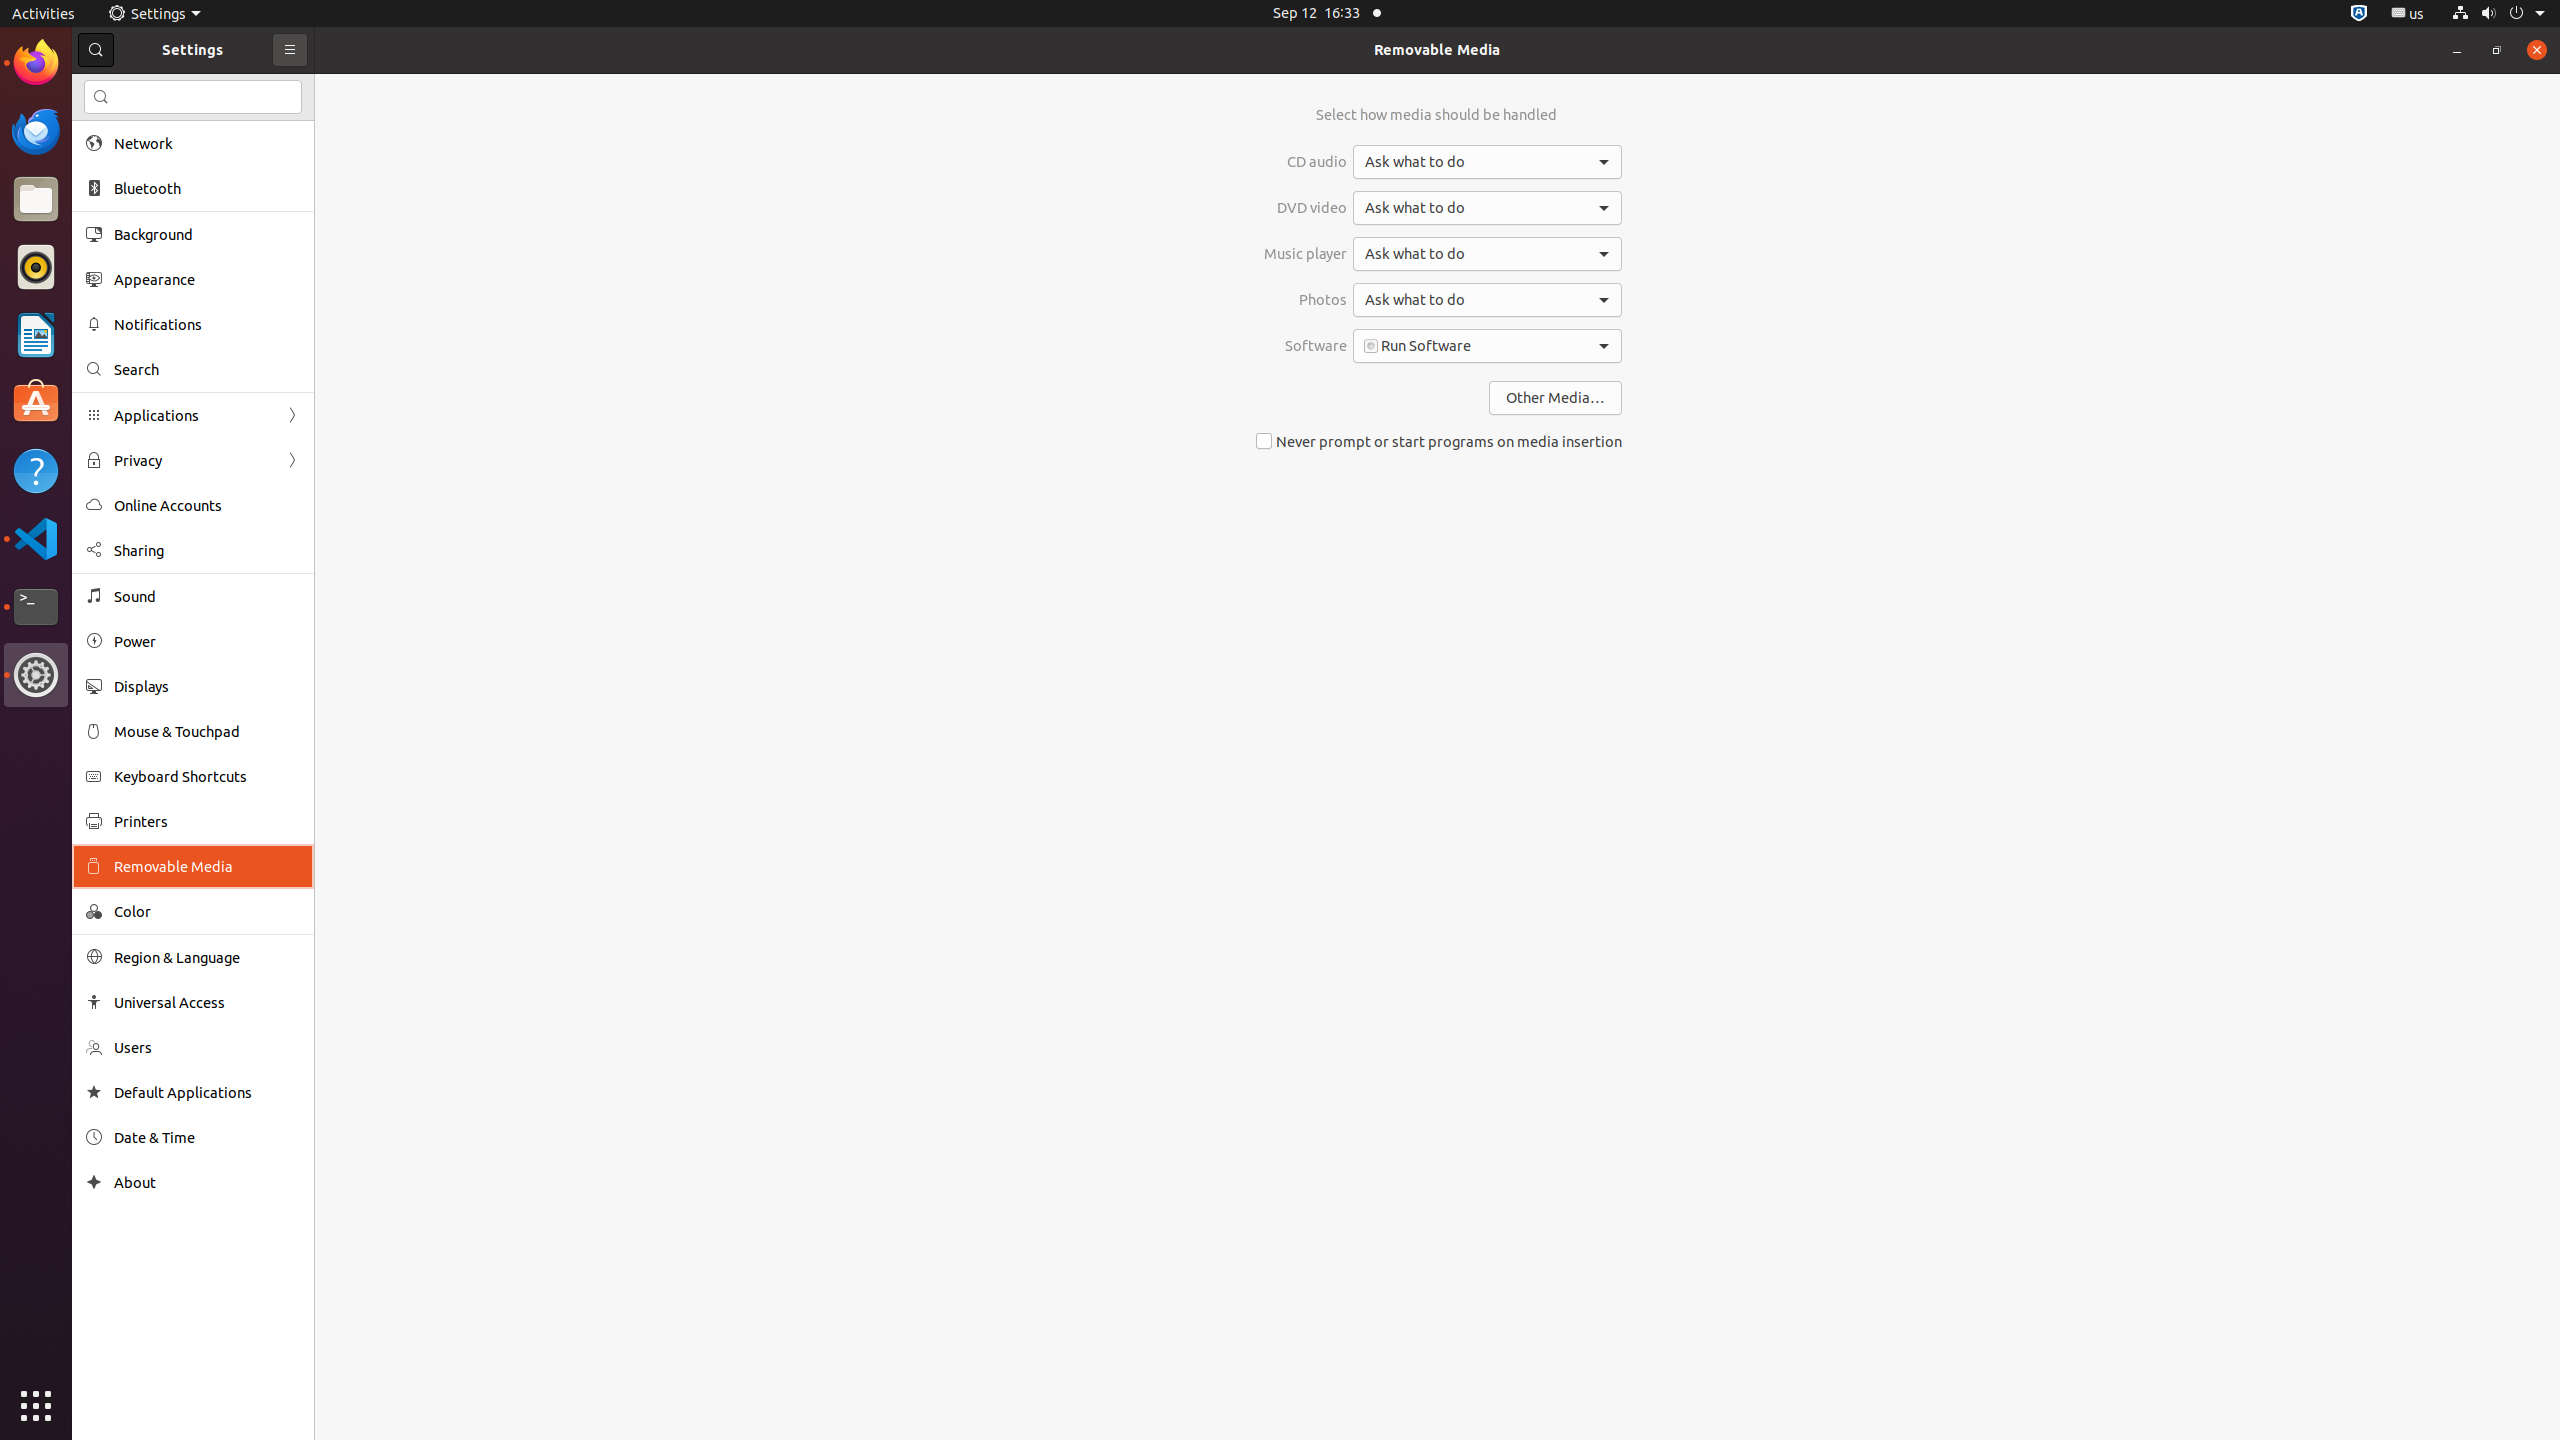 This screenshot has width=2560, height=1440. What do you see at coordinates (207, 1048) in the screenshot?
I see `Users` at bounding box center [207, 1048].